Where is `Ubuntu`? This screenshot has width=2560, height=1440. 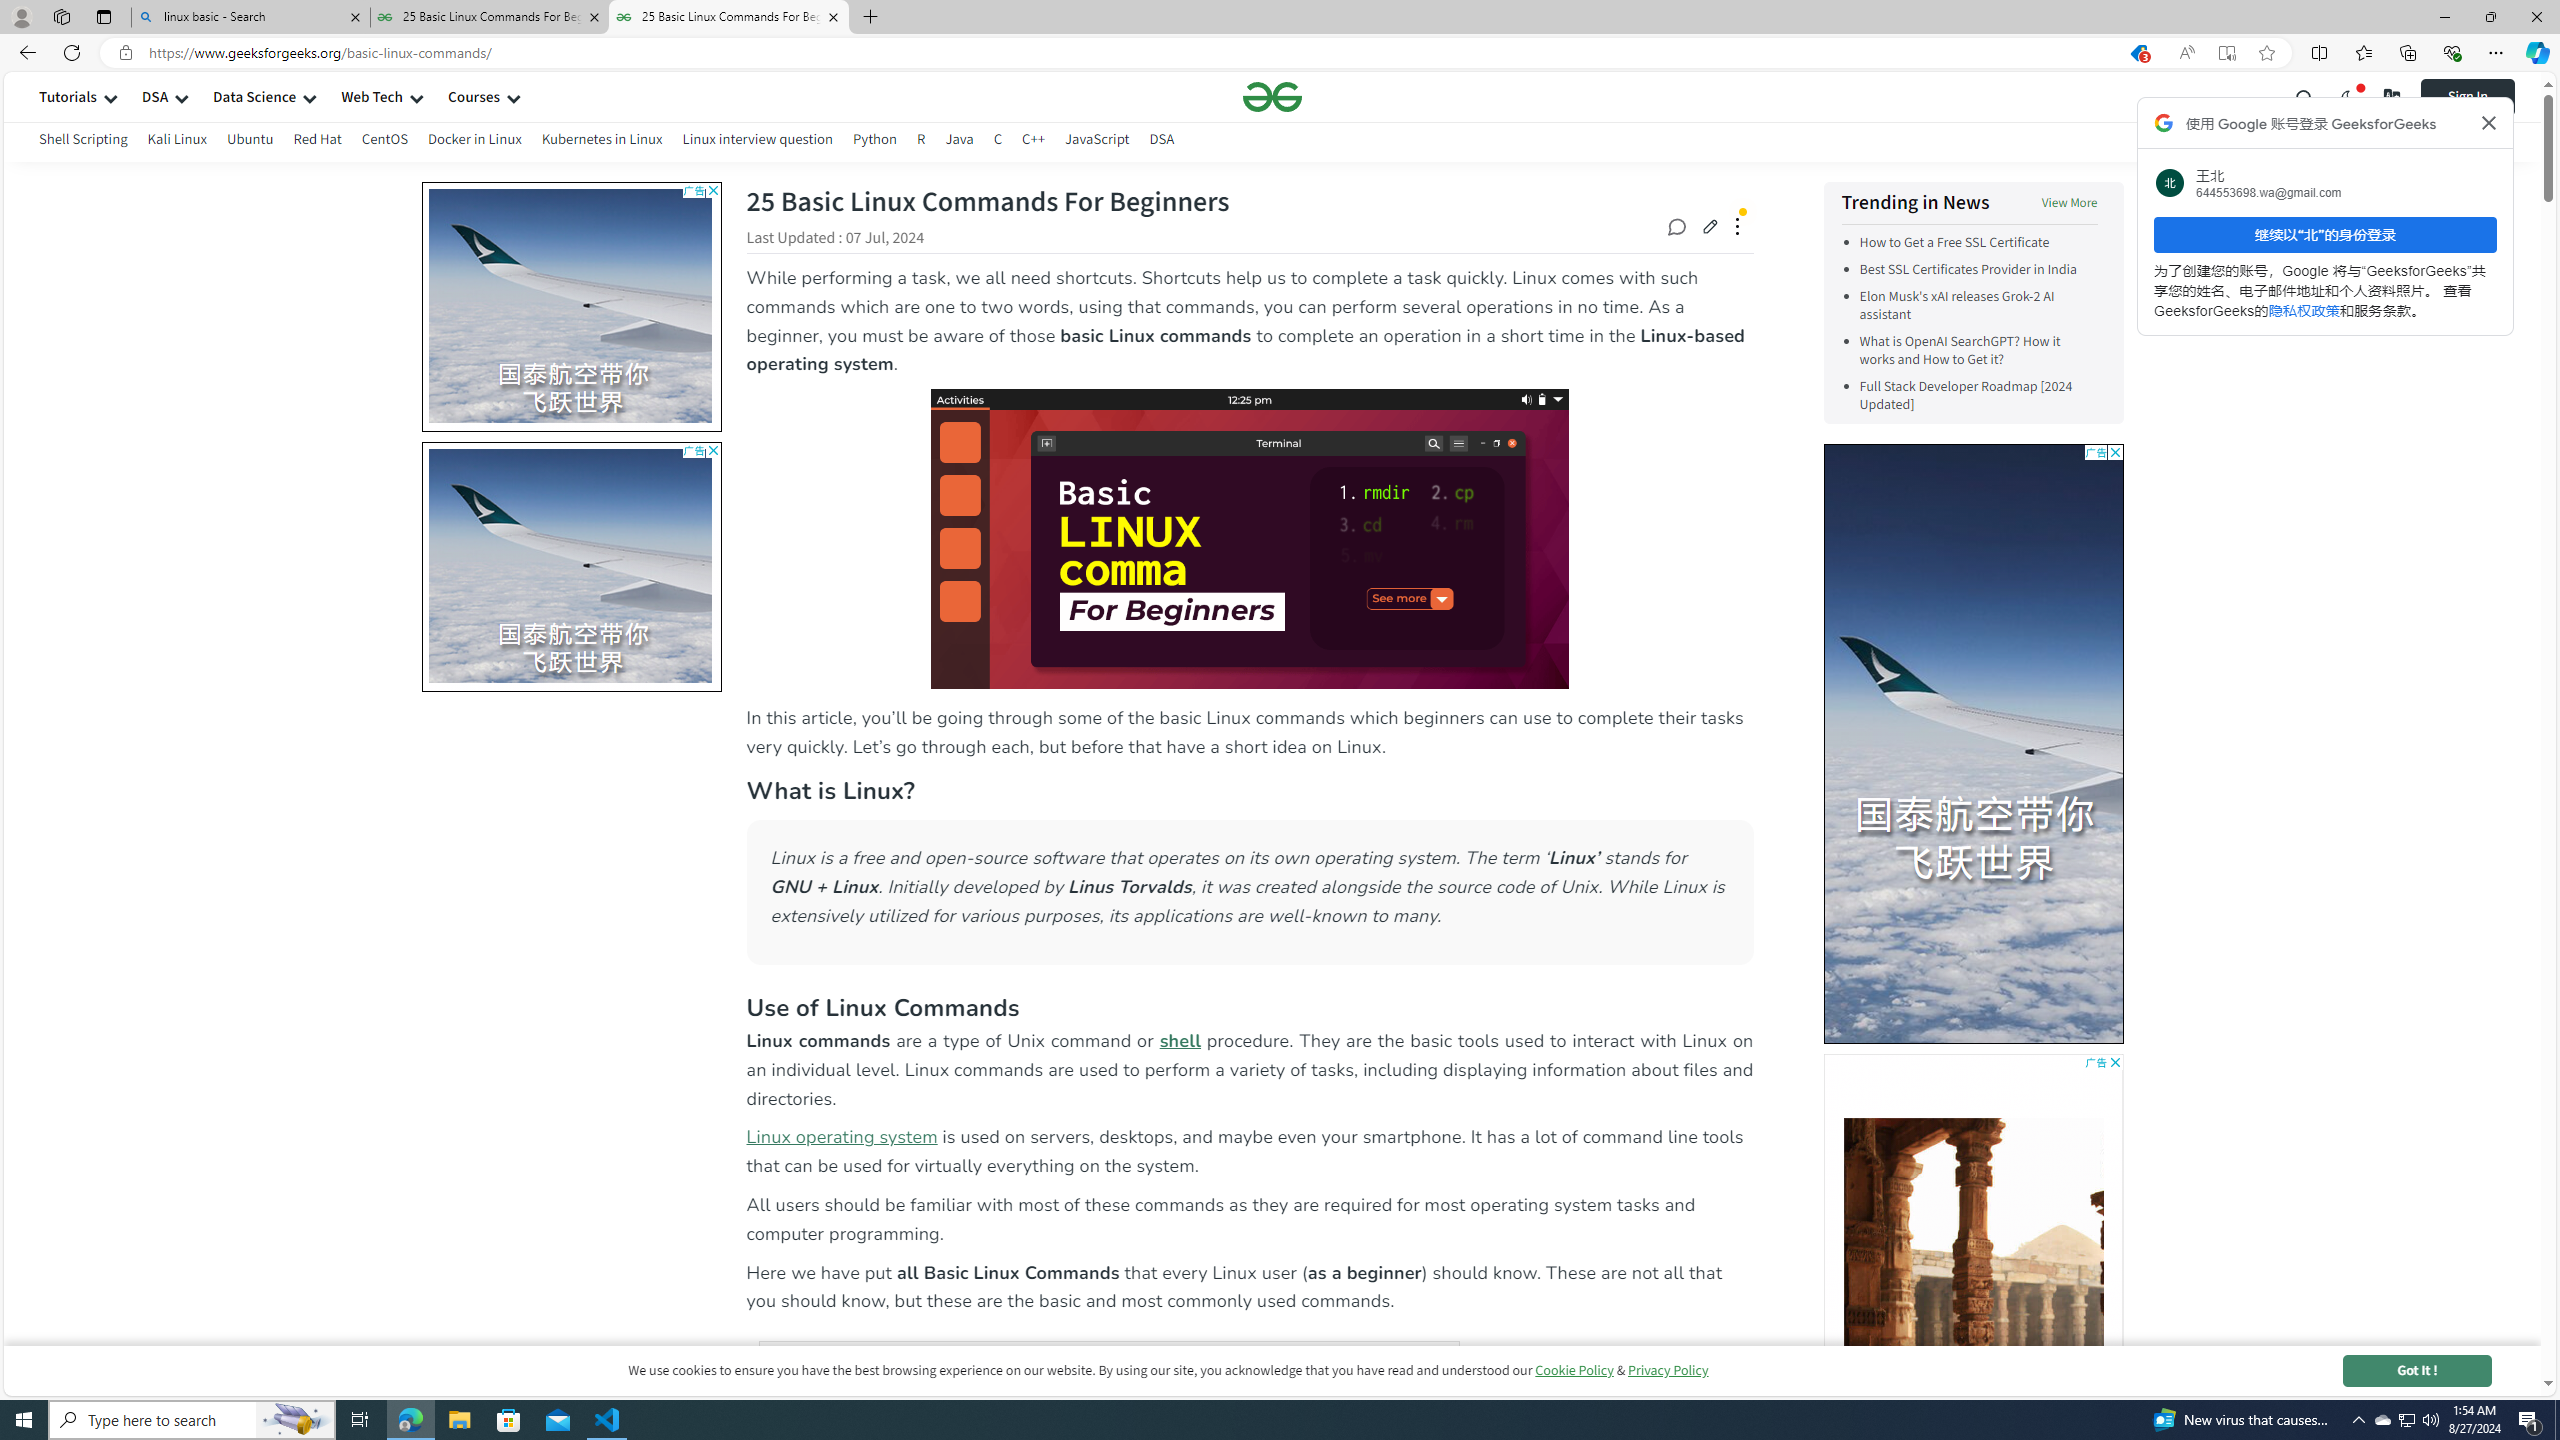
Ubuntu is located at coordinates (250, 139).